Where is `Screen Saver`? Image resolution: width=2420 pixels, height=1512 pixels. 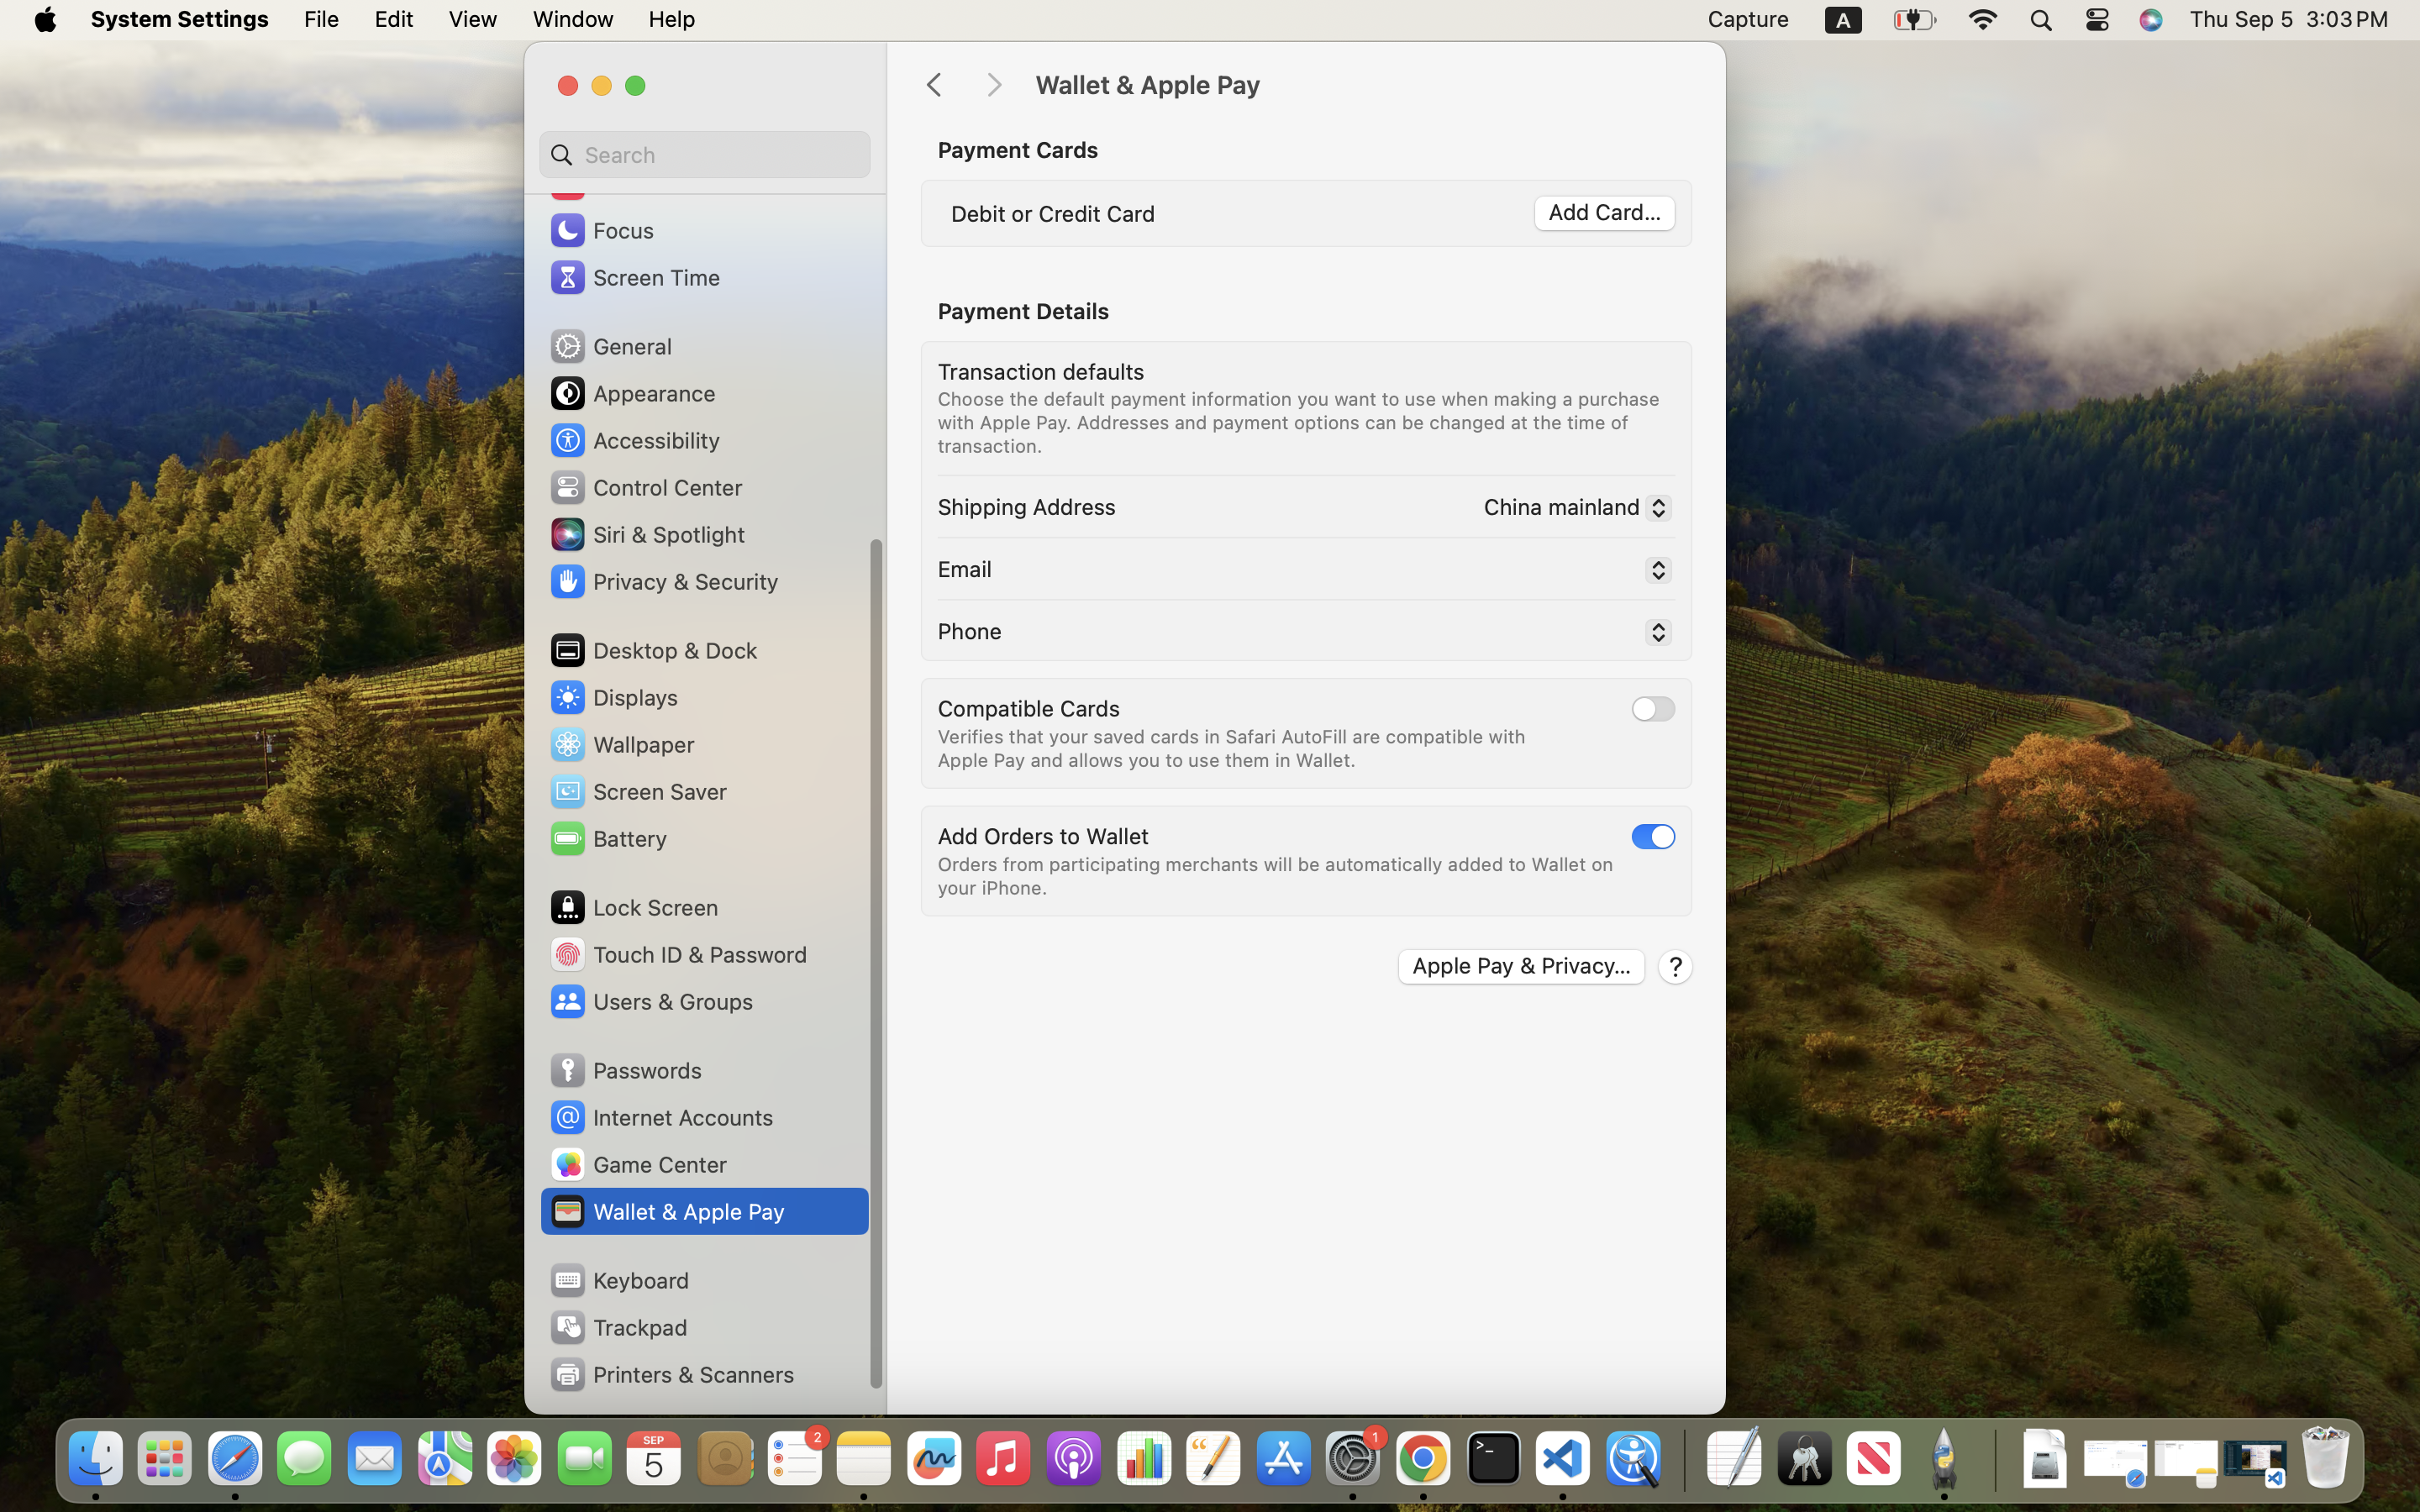
Screen Saver is located at coordinates (638, 791).